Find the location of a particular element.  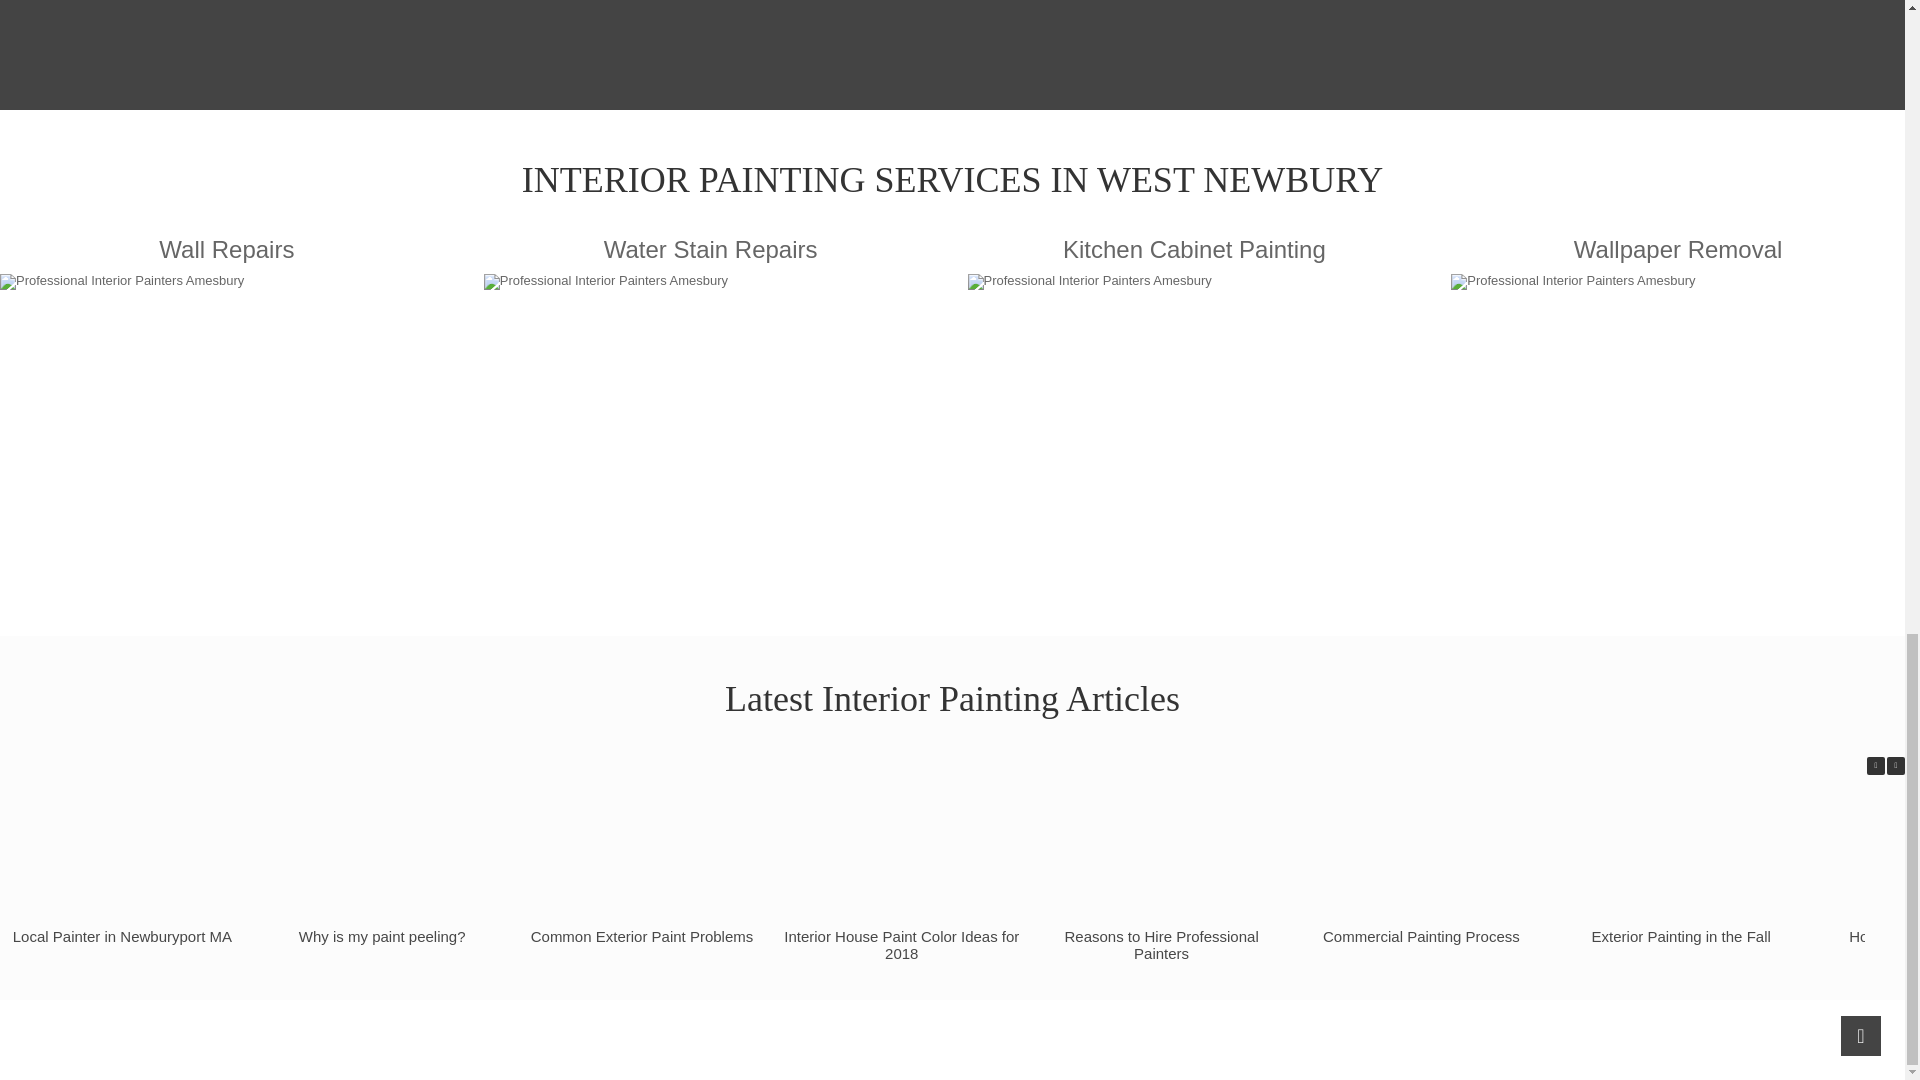

Previous is located at coordinates (1876, 766).